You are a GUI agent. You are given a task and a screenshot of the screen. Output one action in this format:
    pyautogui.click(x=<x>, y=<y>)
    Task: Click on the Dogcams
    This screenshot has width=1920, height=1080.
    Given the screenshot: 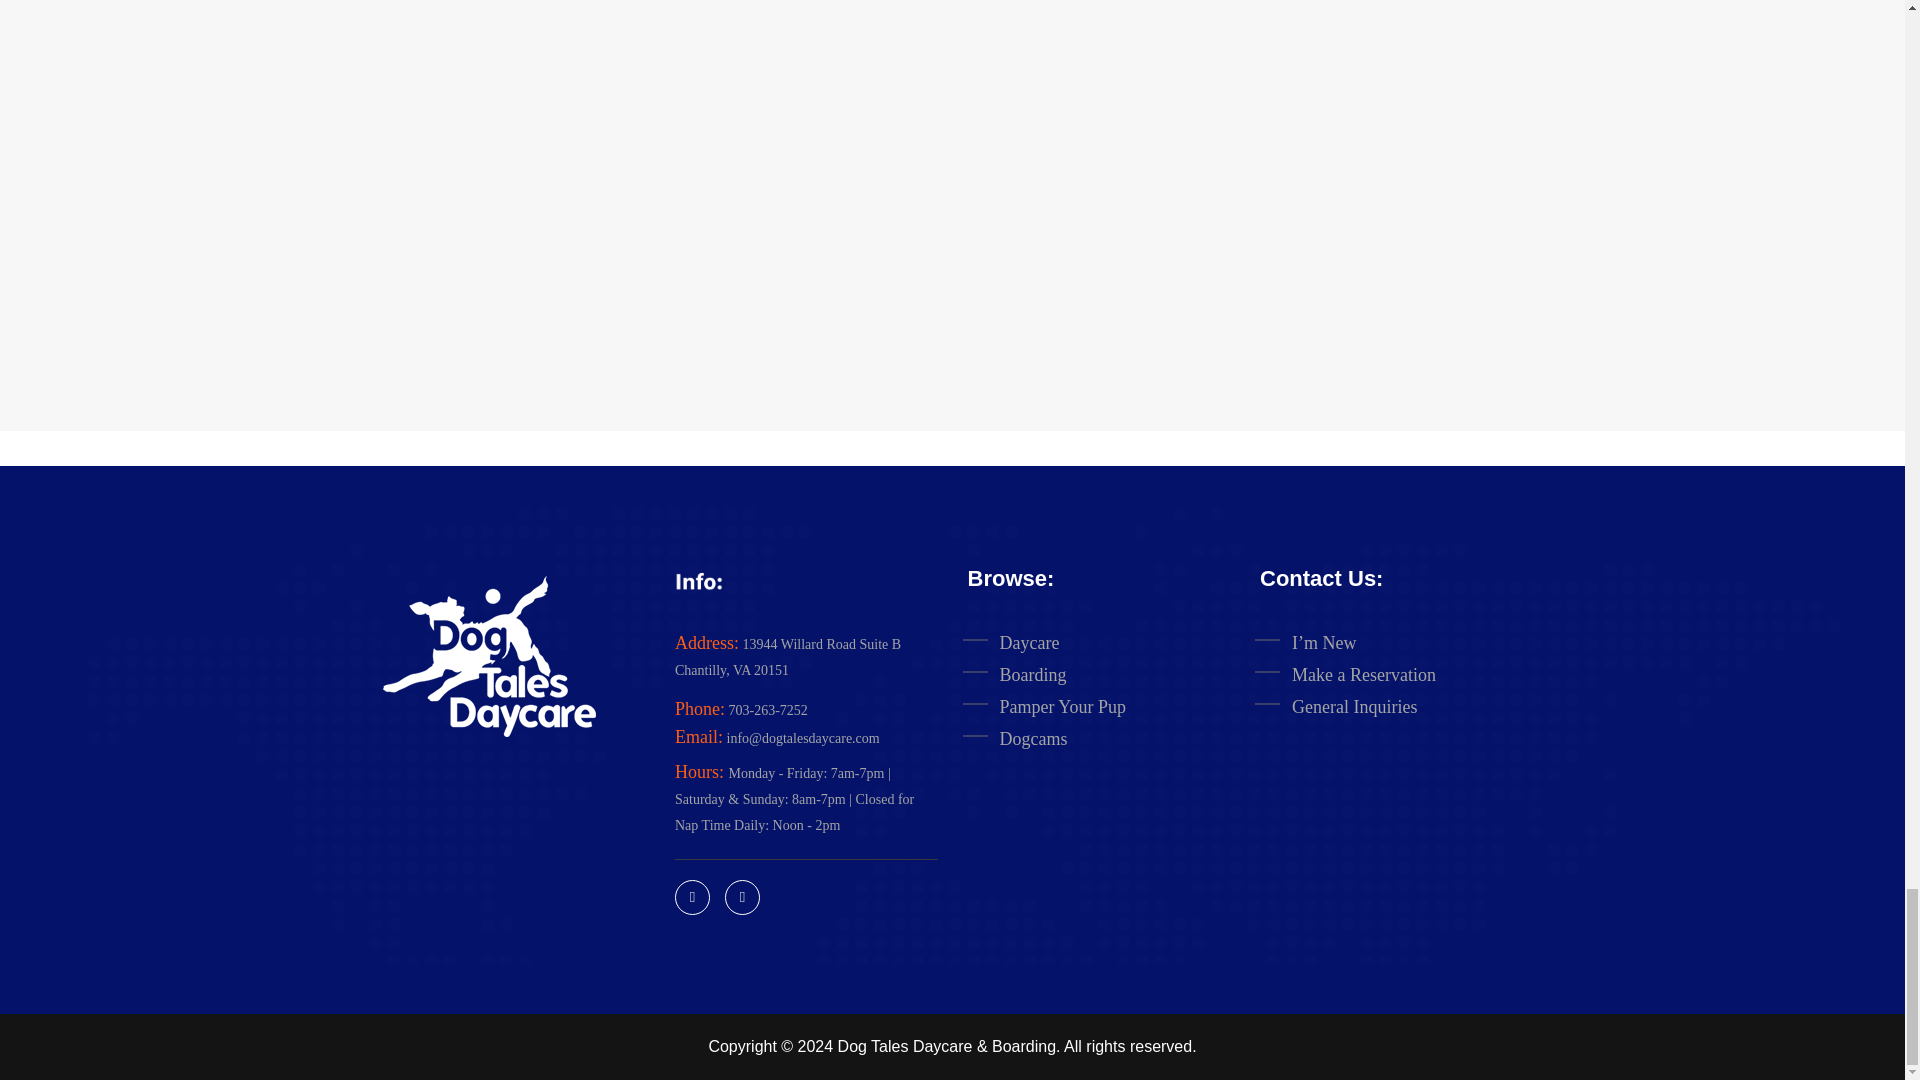 What is the action you would take?
    pyautogui.click(x=1120, y=736)
    